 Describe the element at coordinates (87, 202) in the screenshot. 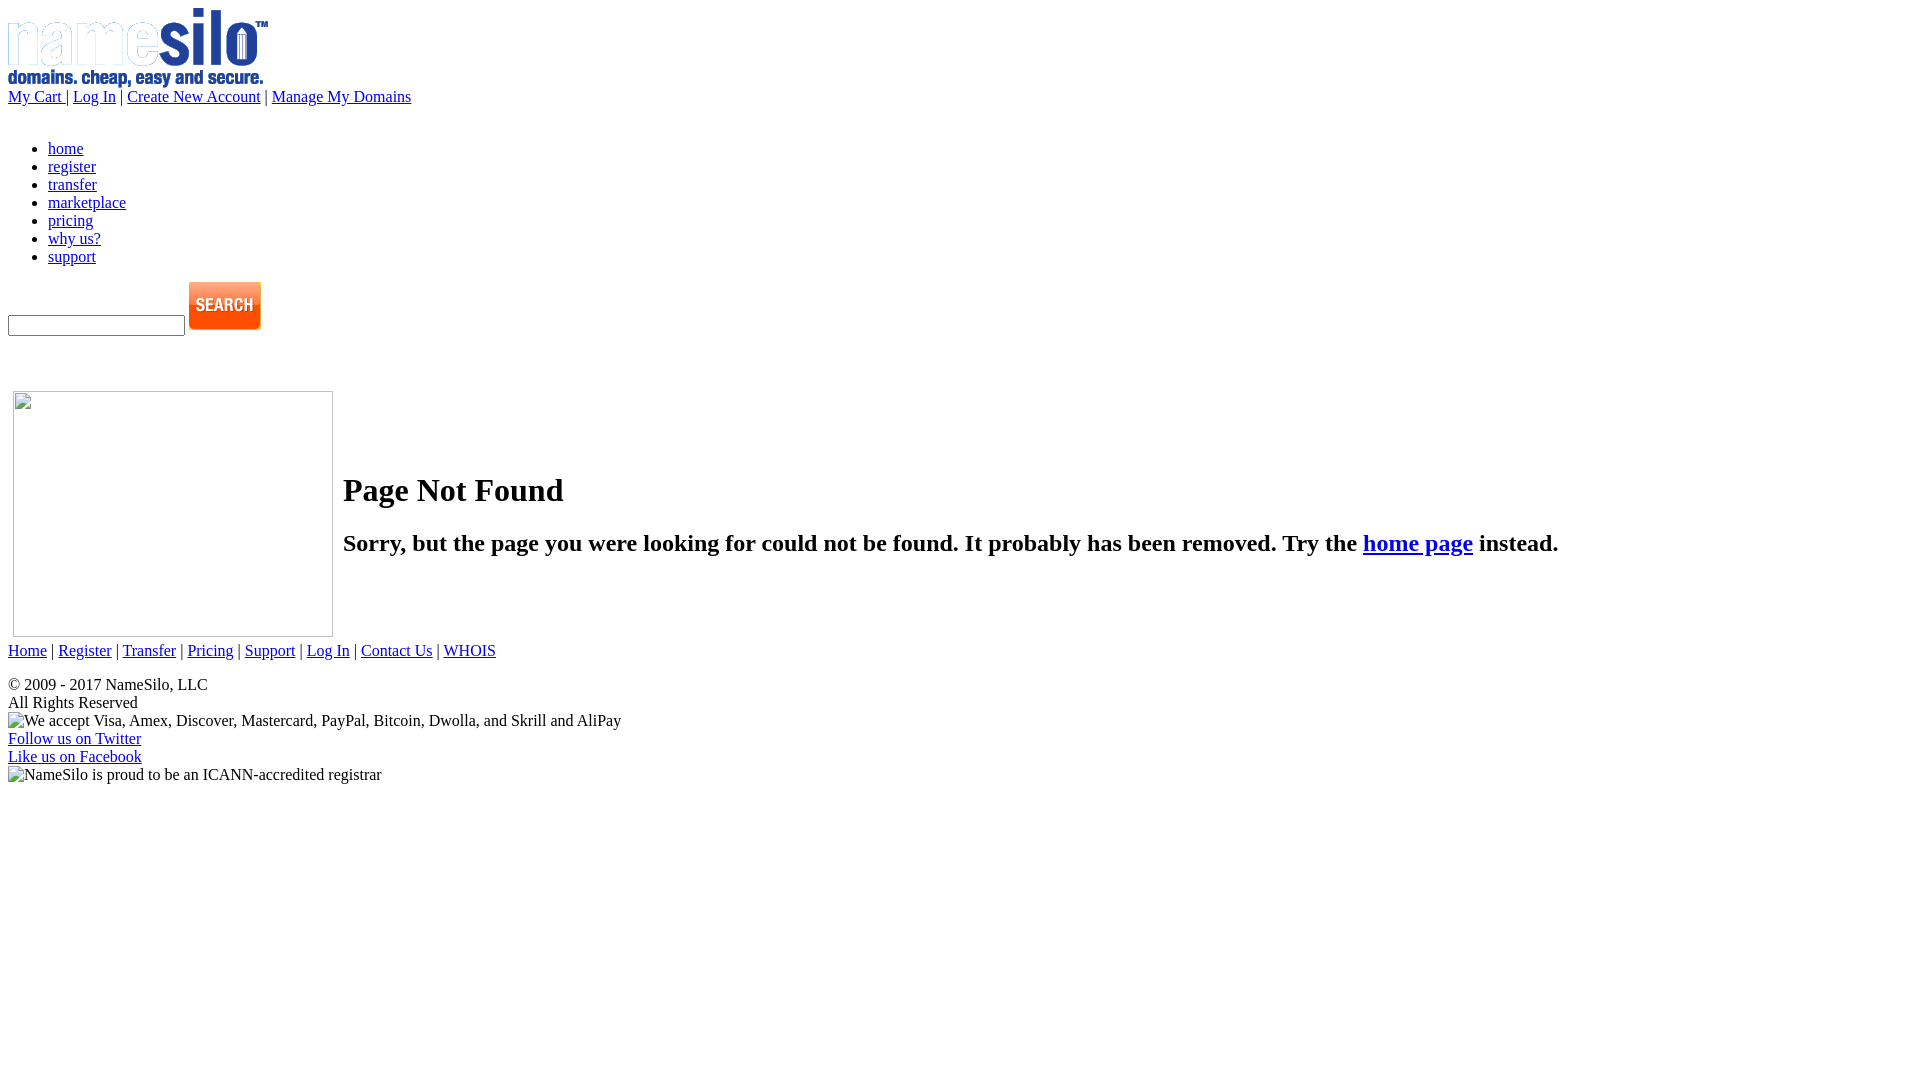

I see `marketplace` at that location.